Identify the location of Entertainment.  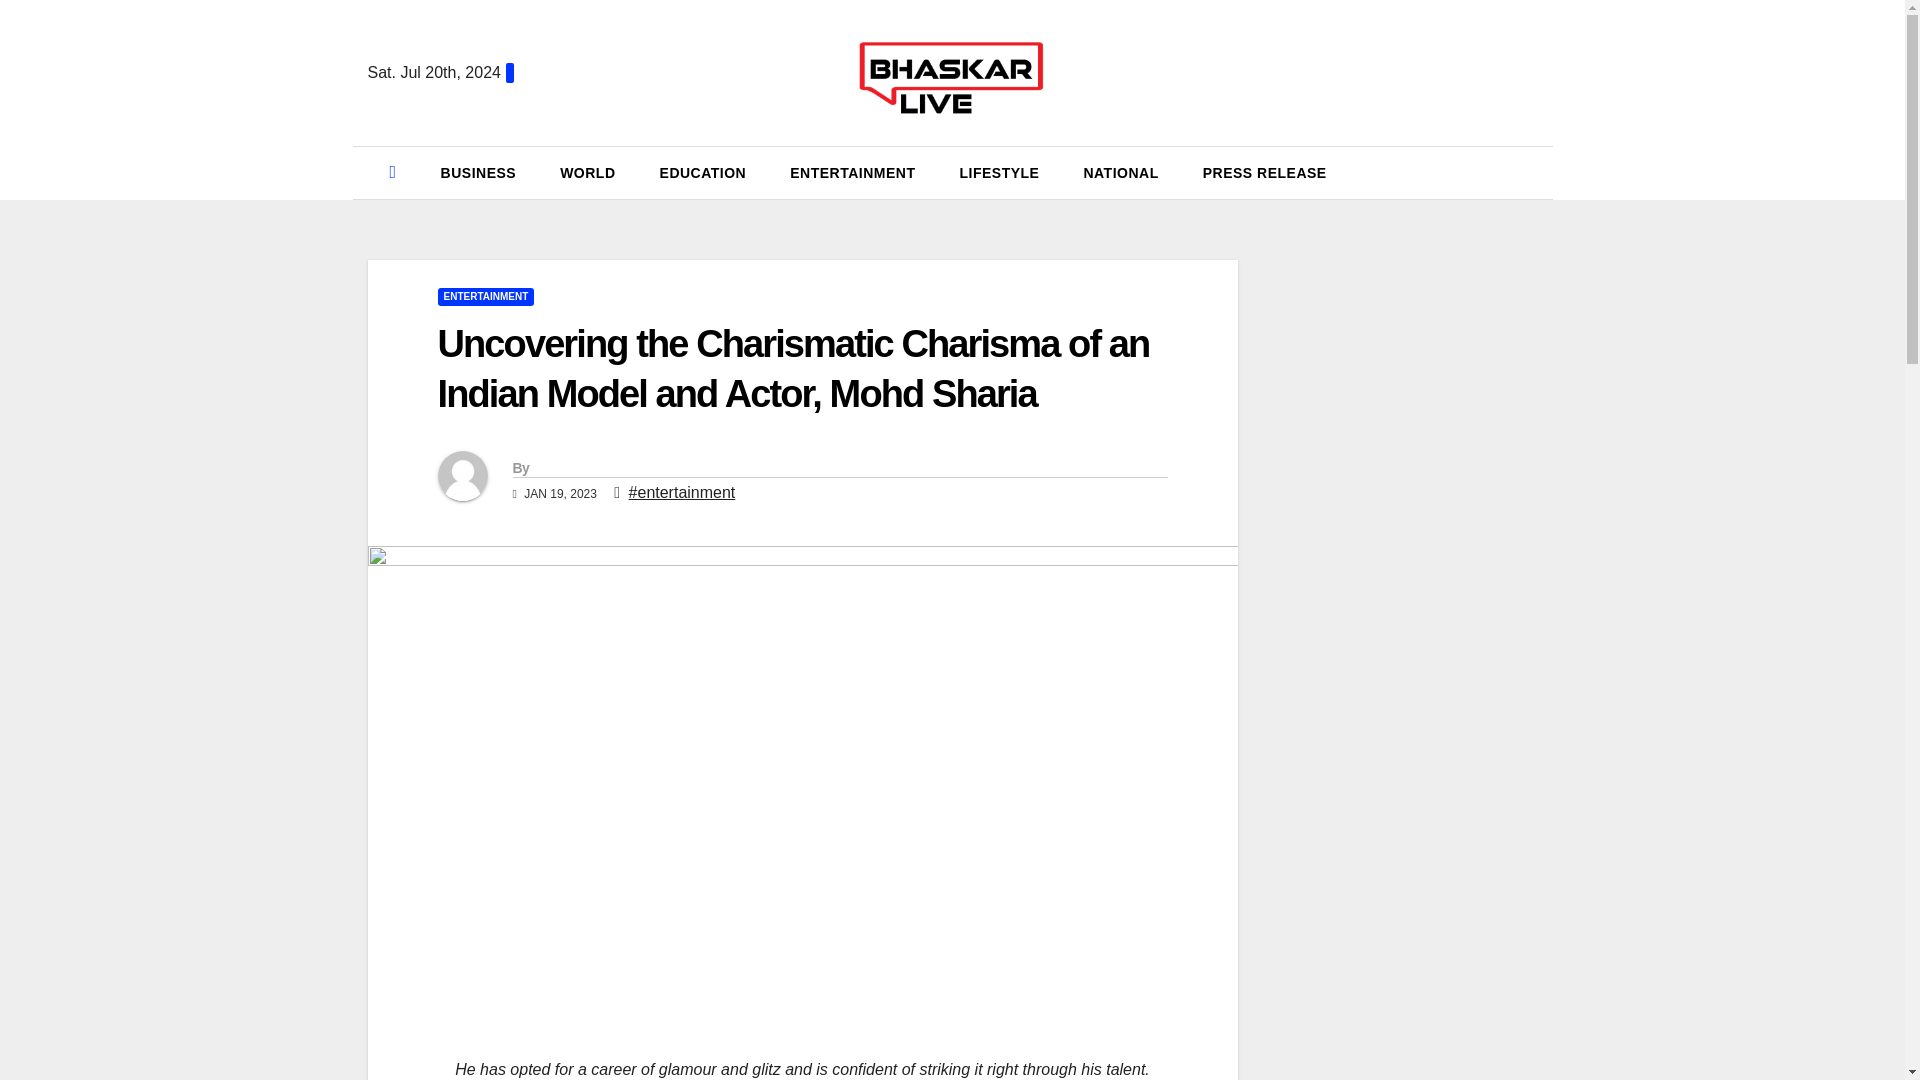
(852, 172).